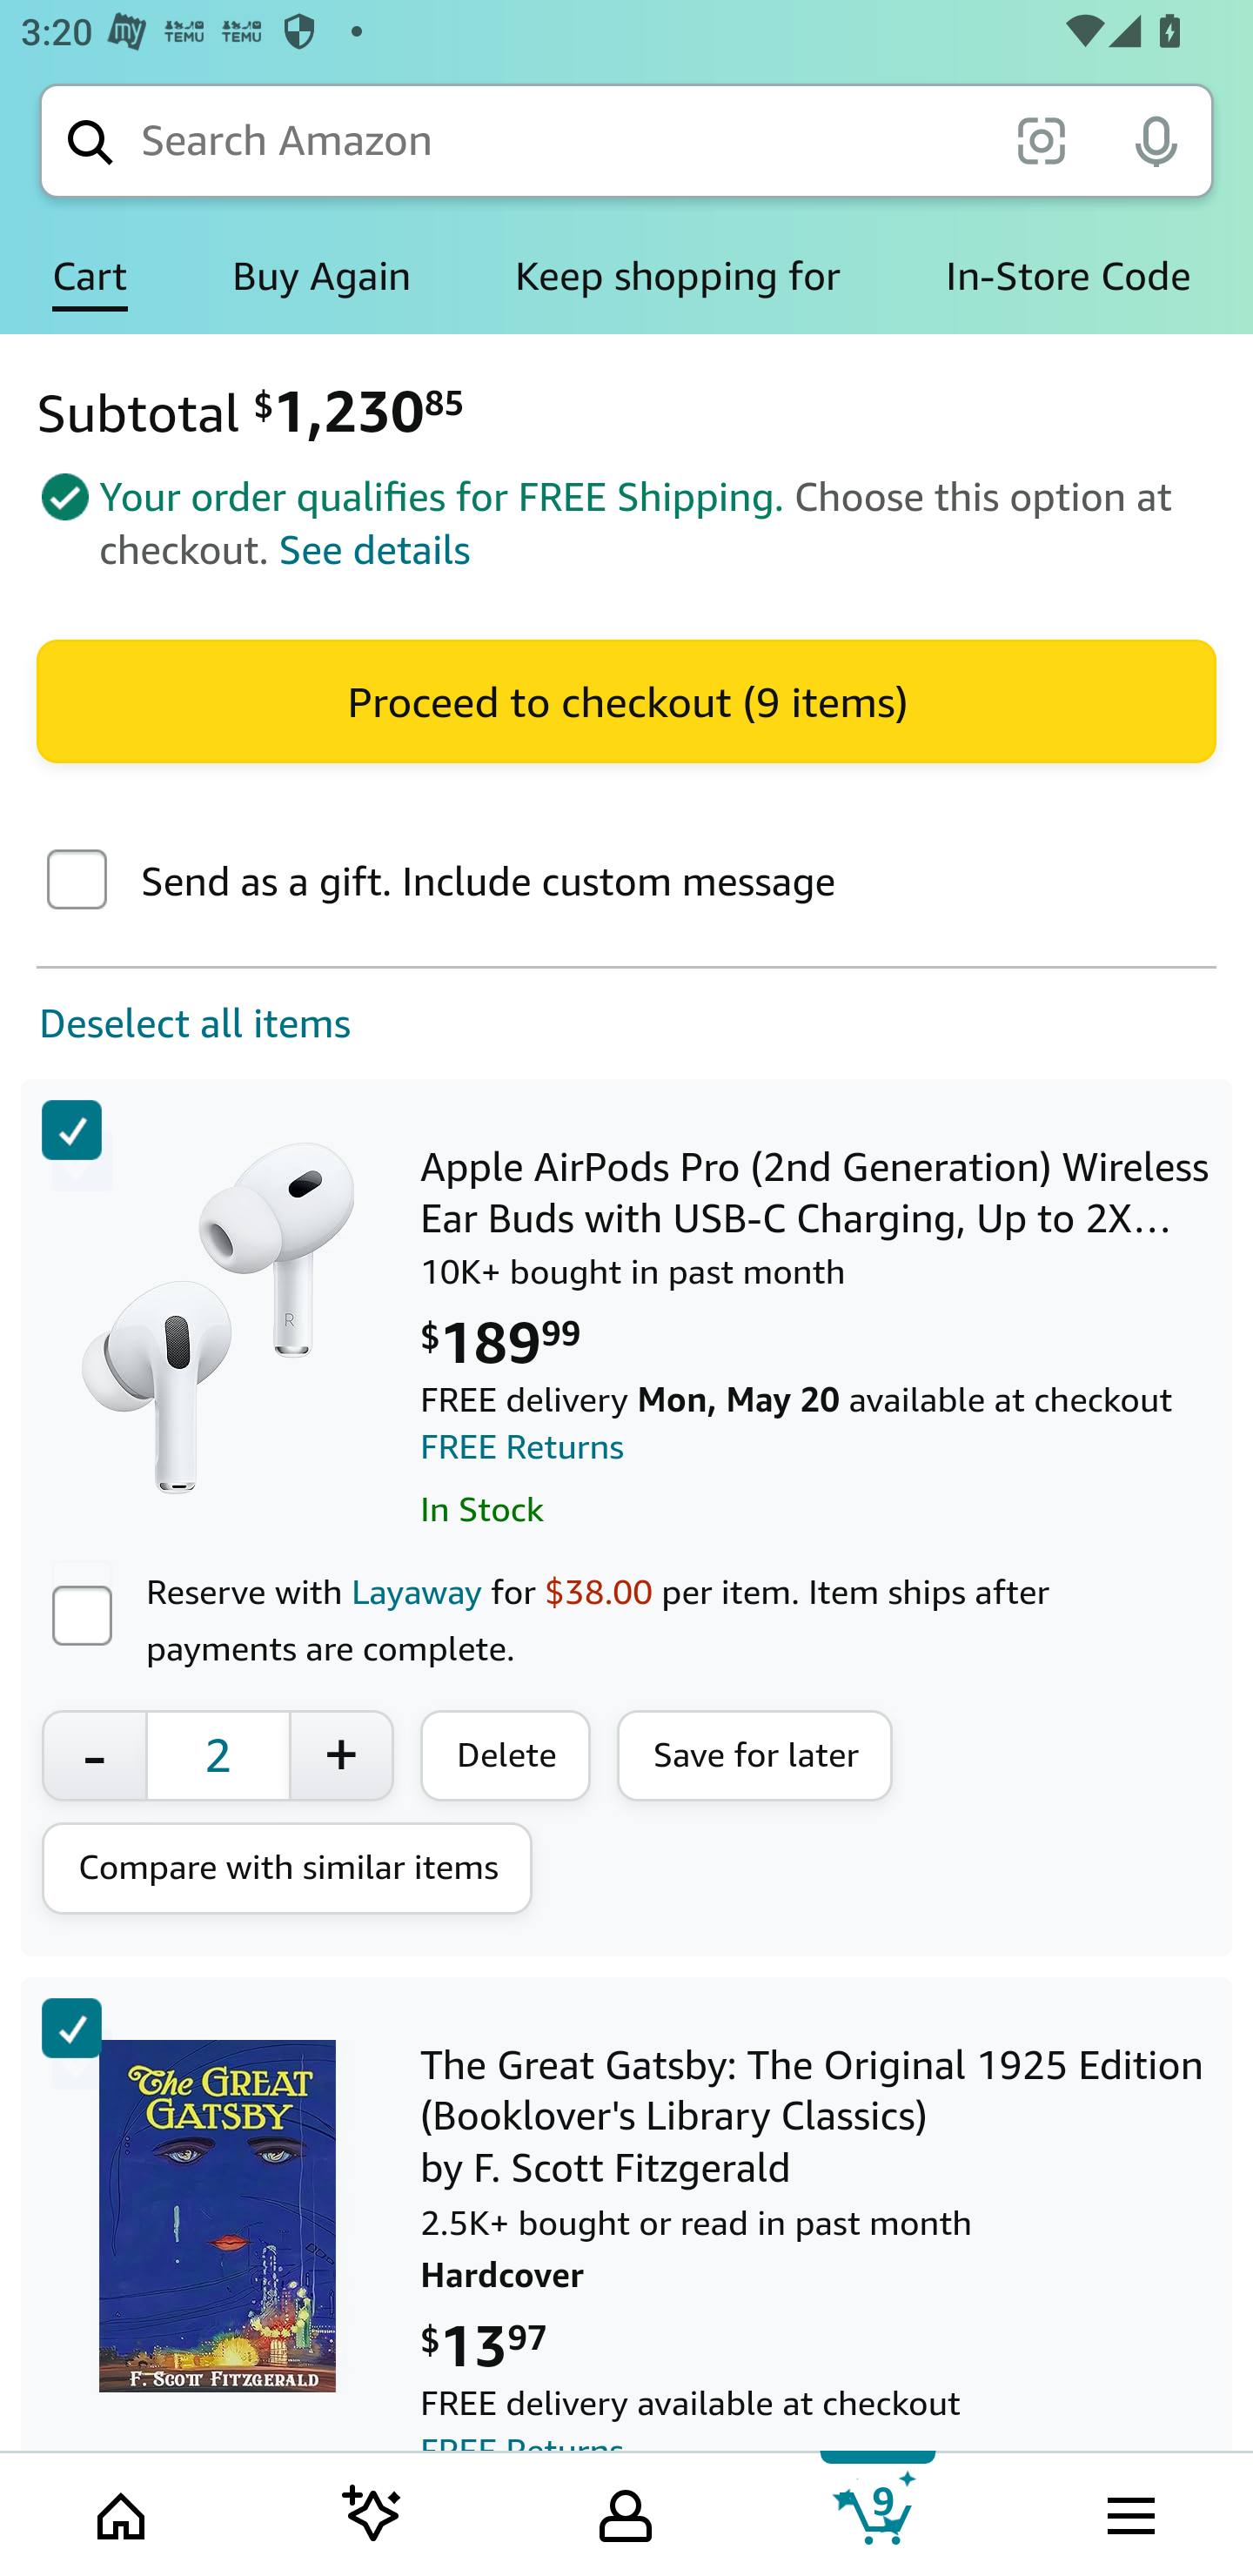 The width and height of the screenshot is (1253, 2576). Describe the element at coordinates (77, 882) in the screenshot. I see `Send as a gift. Include custom message` at that location.